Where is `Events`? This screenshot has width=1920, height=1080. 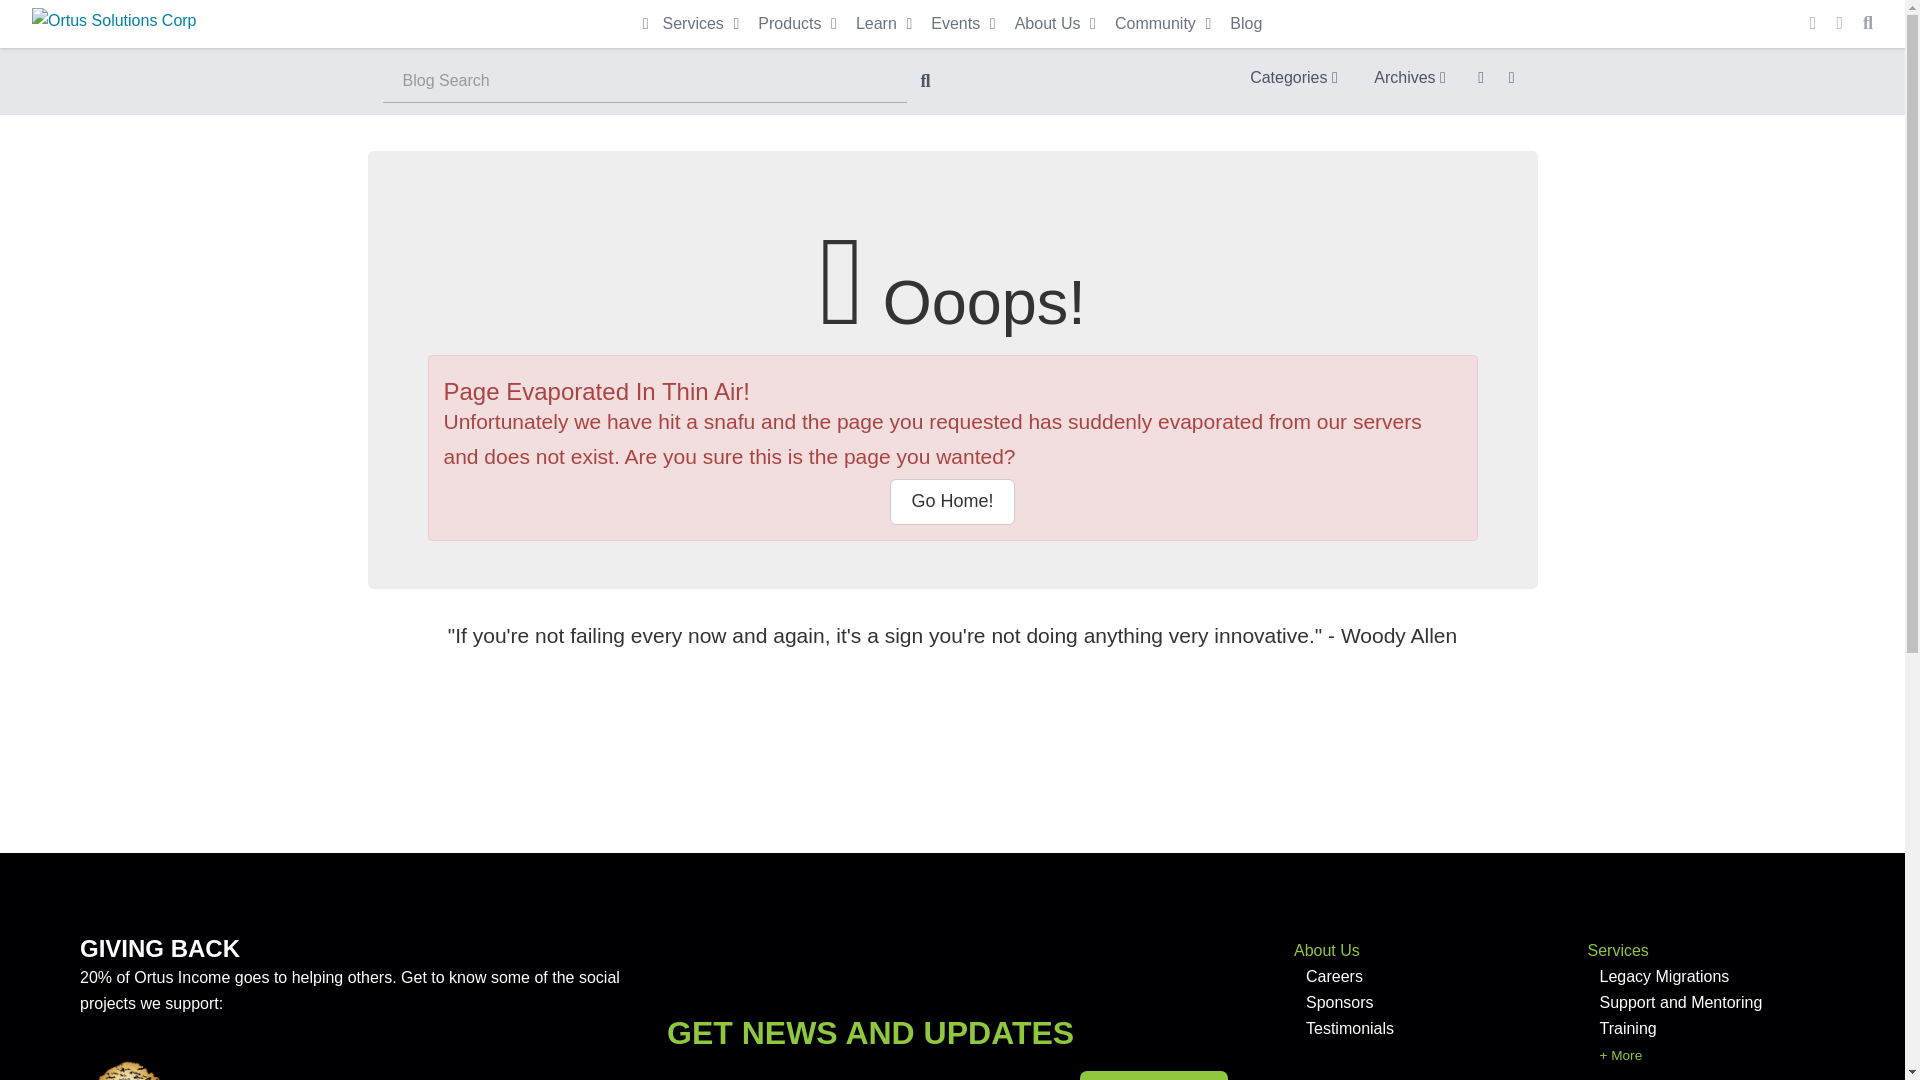 Events is located at coordinates (966, 24).